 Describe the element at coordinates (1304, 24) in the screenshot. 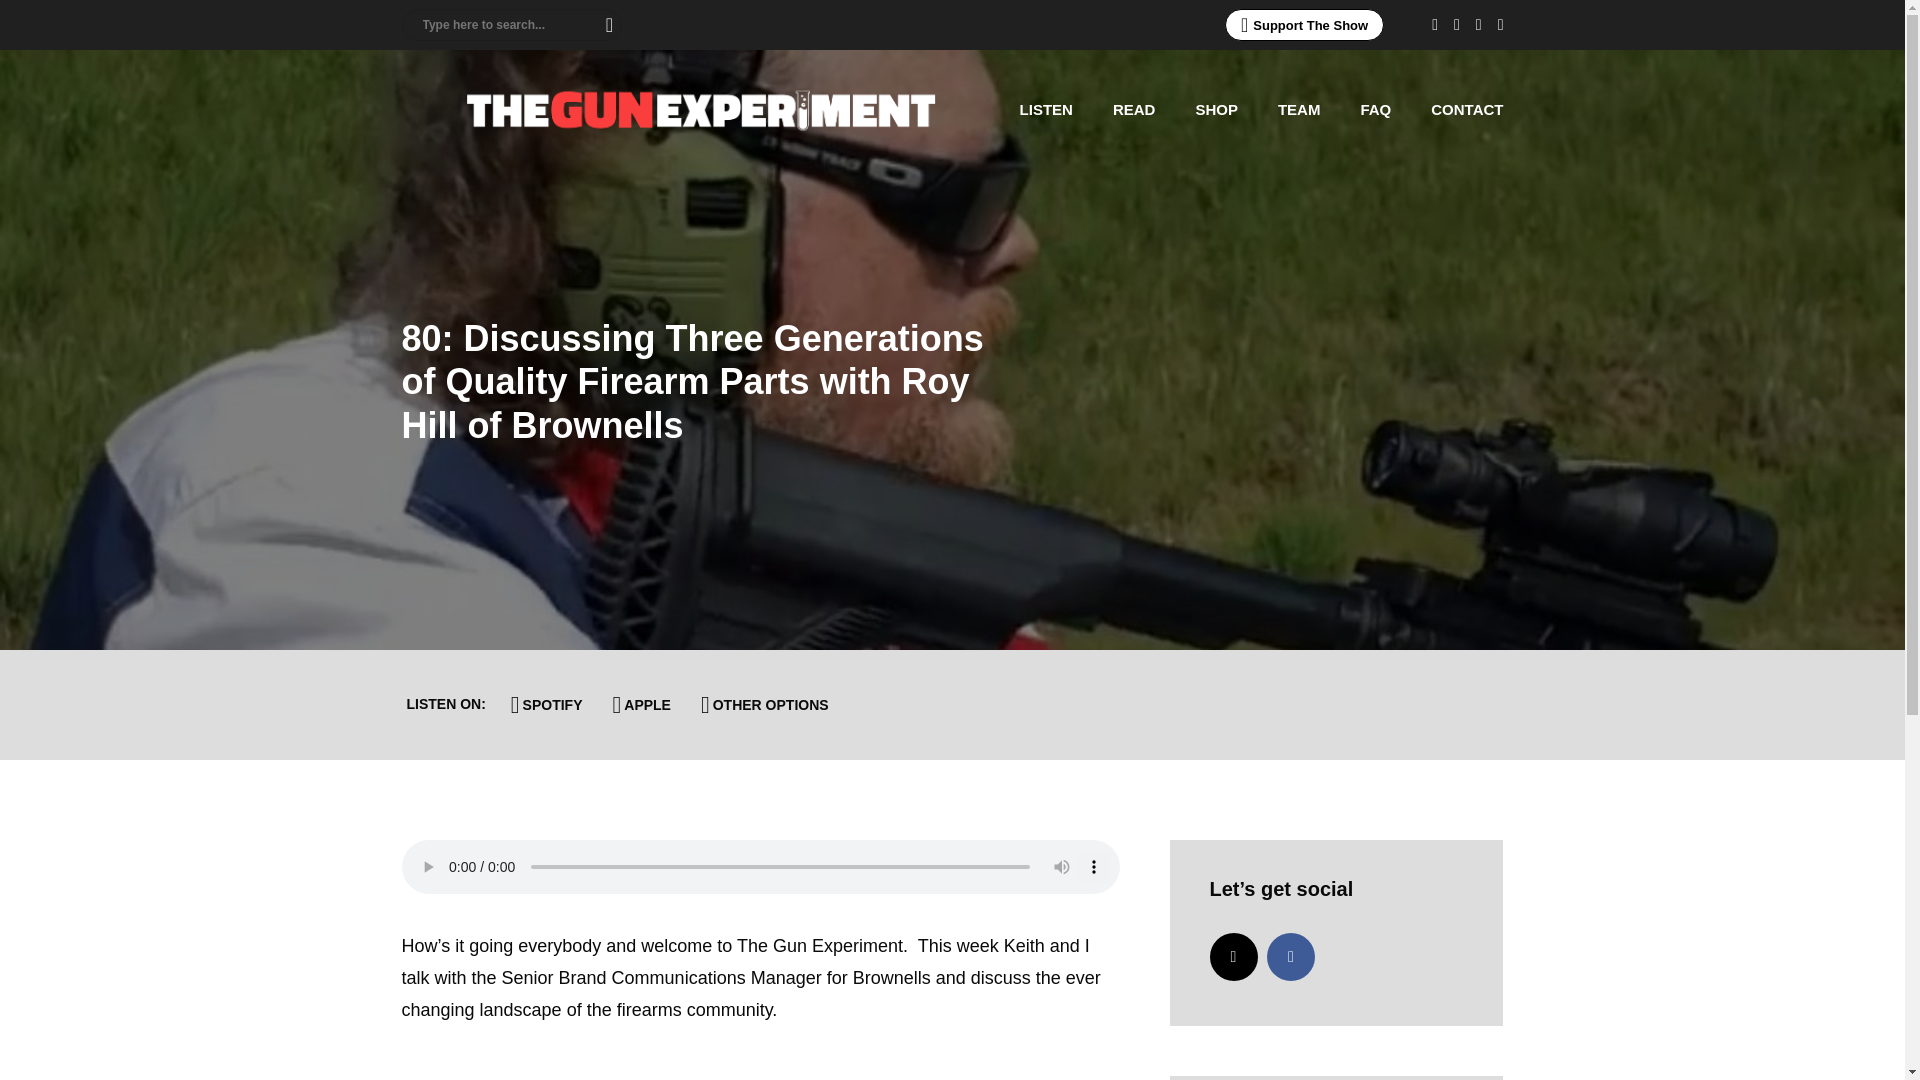

I see `Support The Show` at that location.